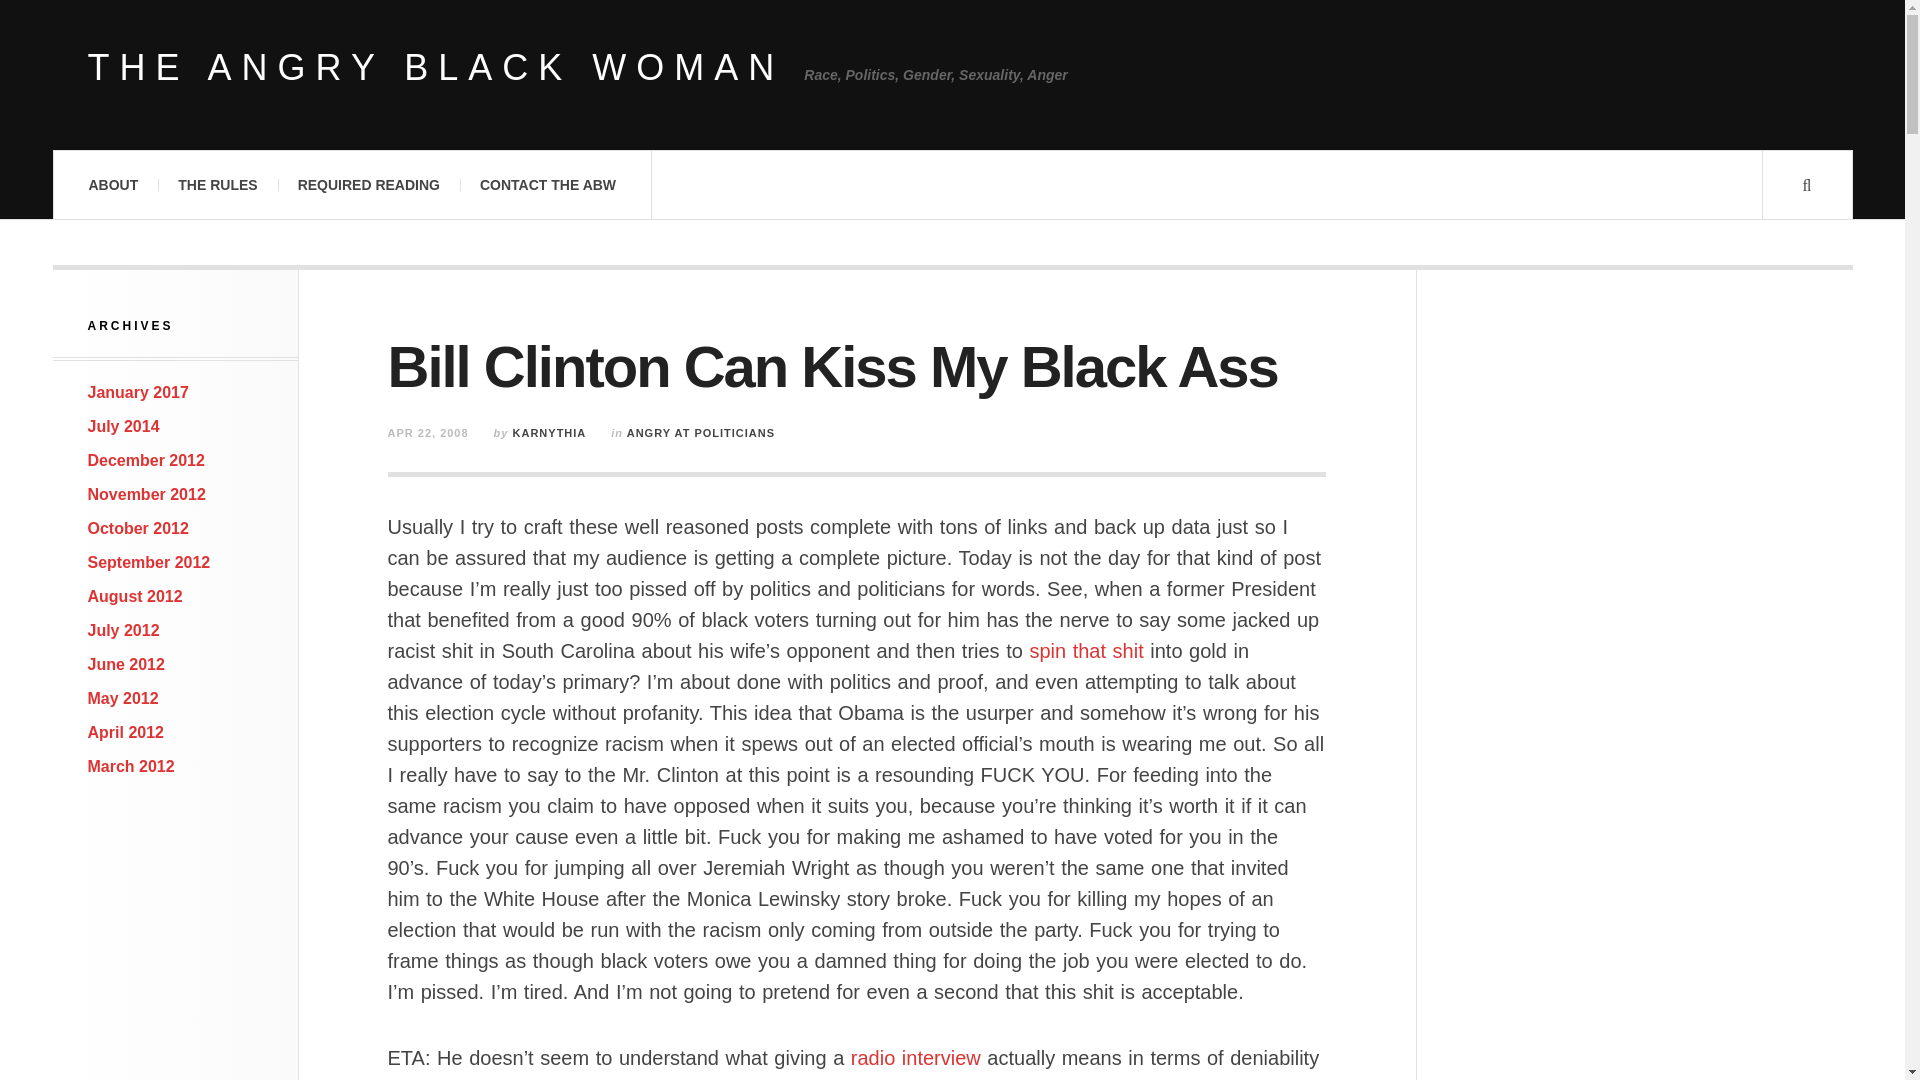  What do you see at coordinates (112, 185) in the screenshot?
I see `ABOUT` at bounding box center [112, 185].